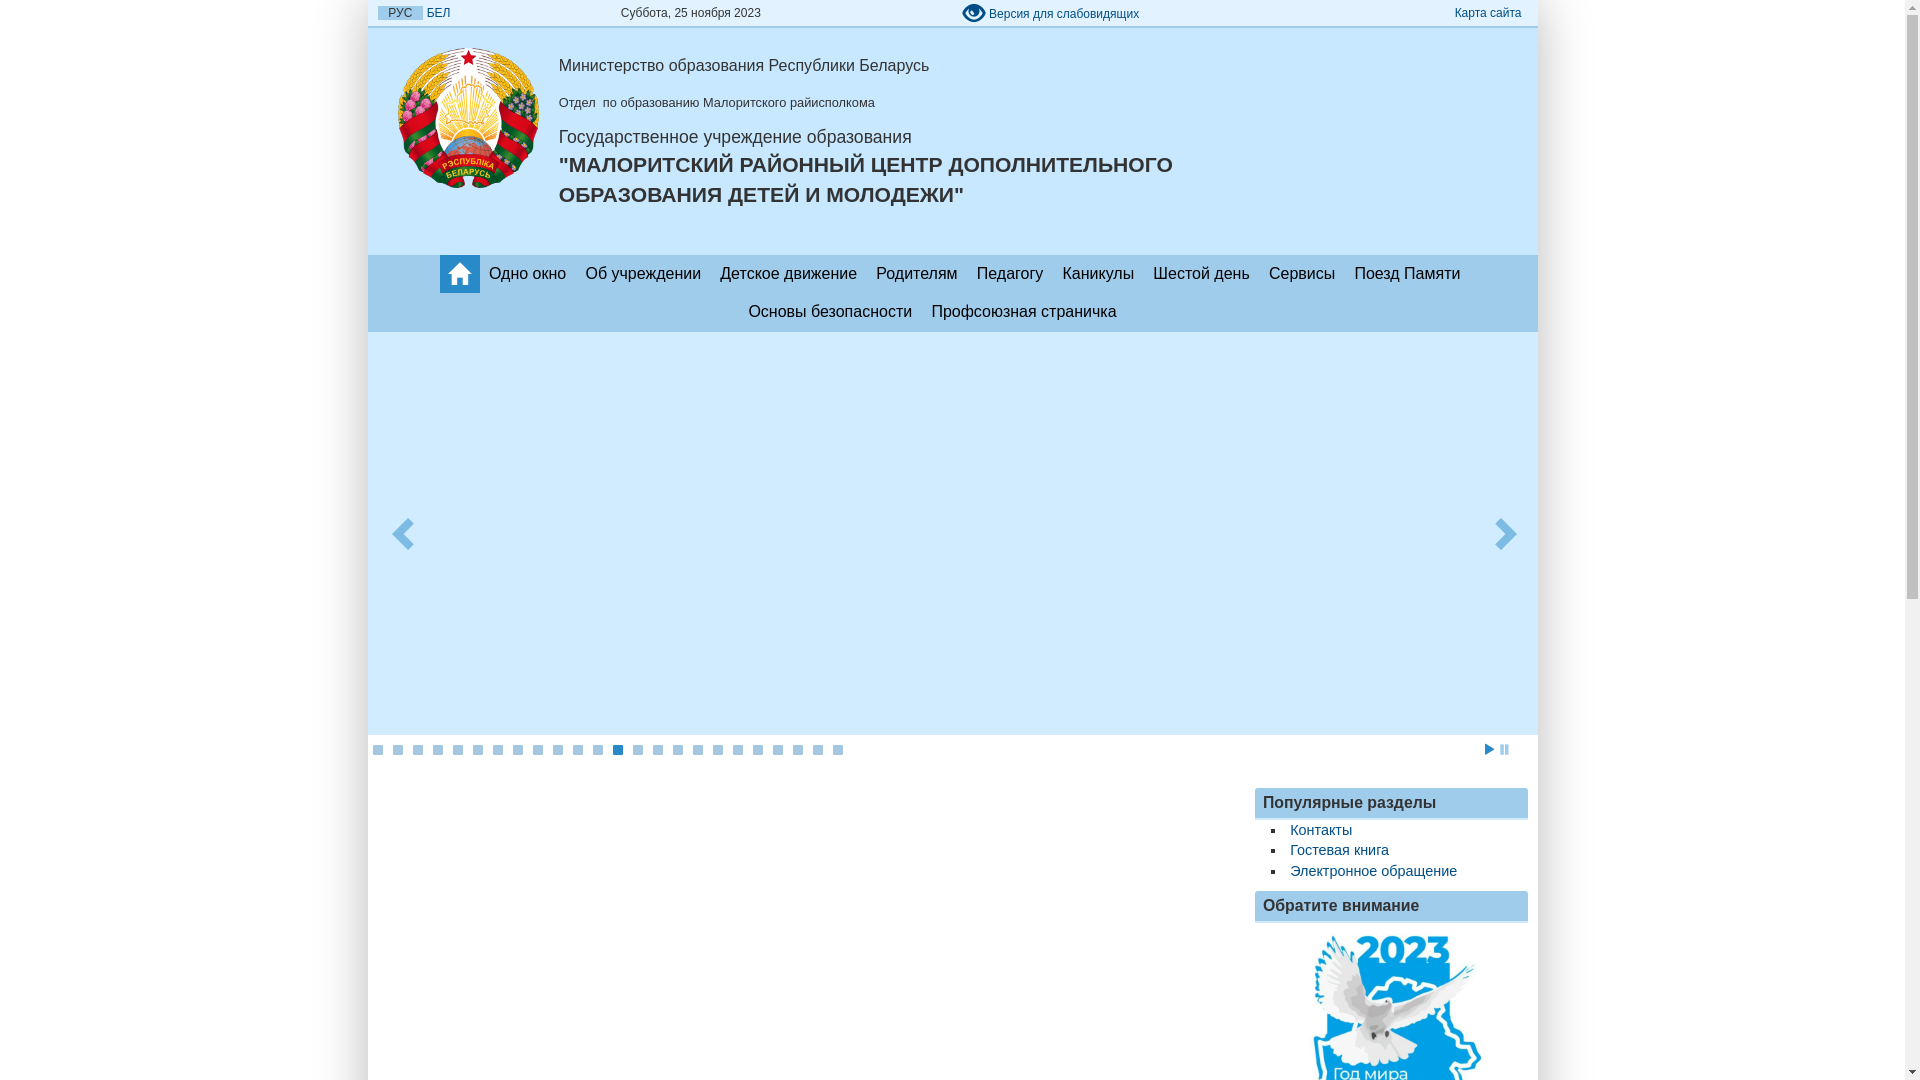  What do you see at coordinates (697, 750) in the screenshot?
I see `17` at bounding box center [697, 750].